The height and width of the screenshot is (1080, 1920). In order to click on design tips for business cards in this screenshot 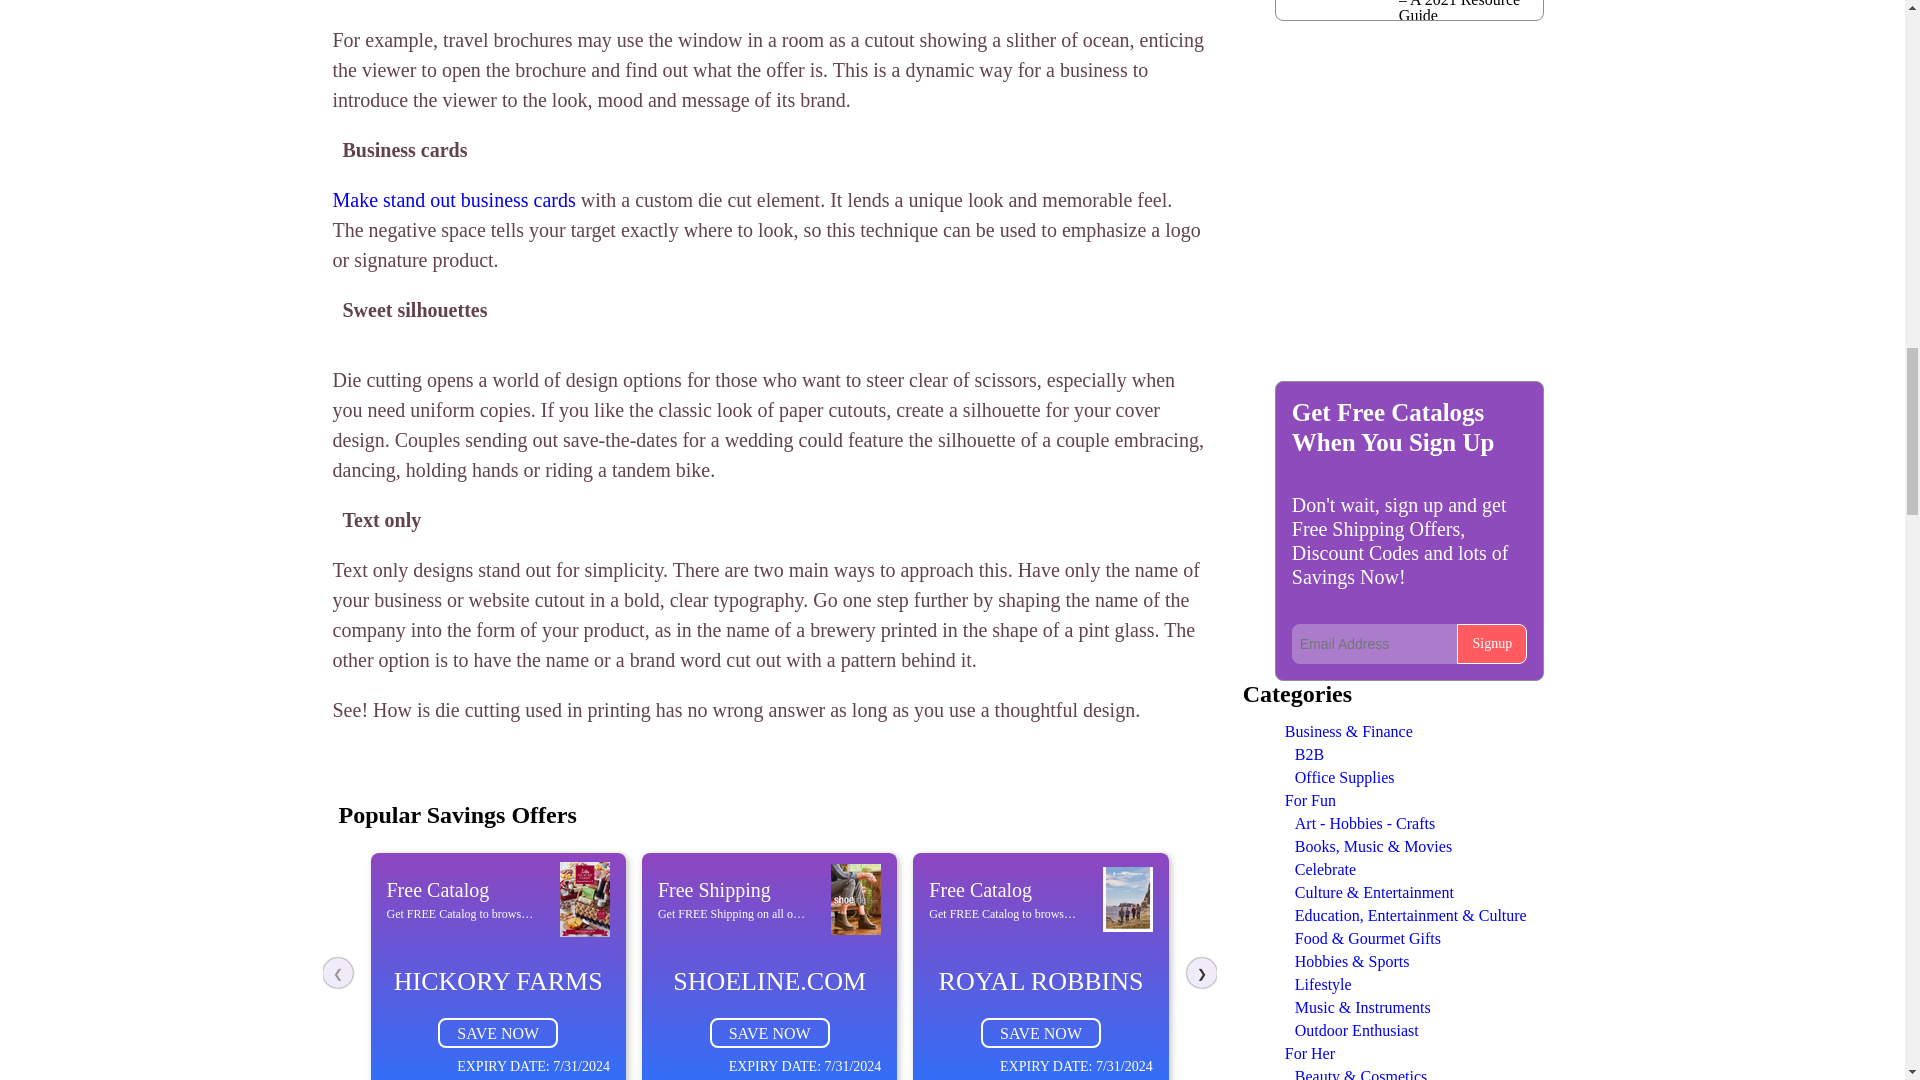, I will do `click(453, 200)`.